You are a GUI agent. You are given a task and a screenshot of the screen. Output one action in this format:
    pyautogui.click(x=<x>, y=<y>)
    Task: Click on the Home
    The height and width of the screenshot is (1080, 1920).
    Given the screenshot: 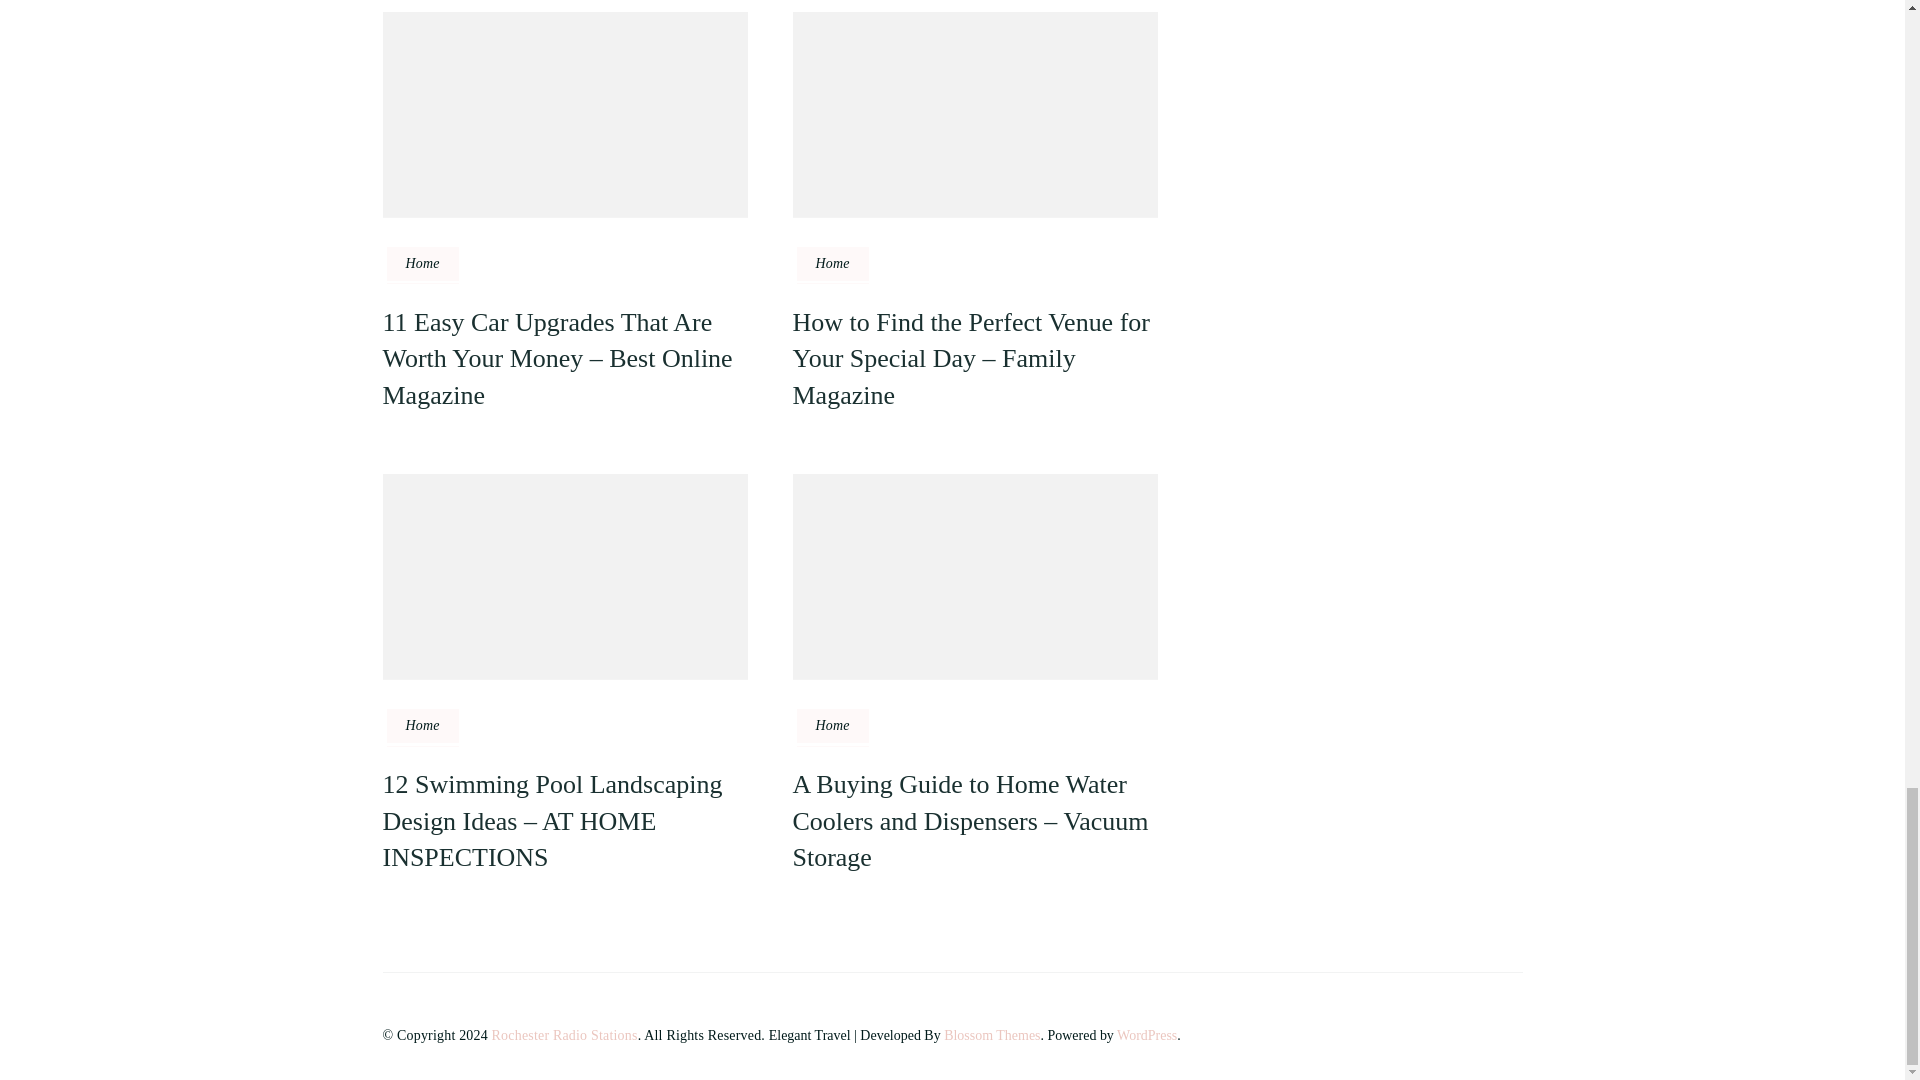 What is the action you would take?
    pyautogui.click(x=832, y=726)
    